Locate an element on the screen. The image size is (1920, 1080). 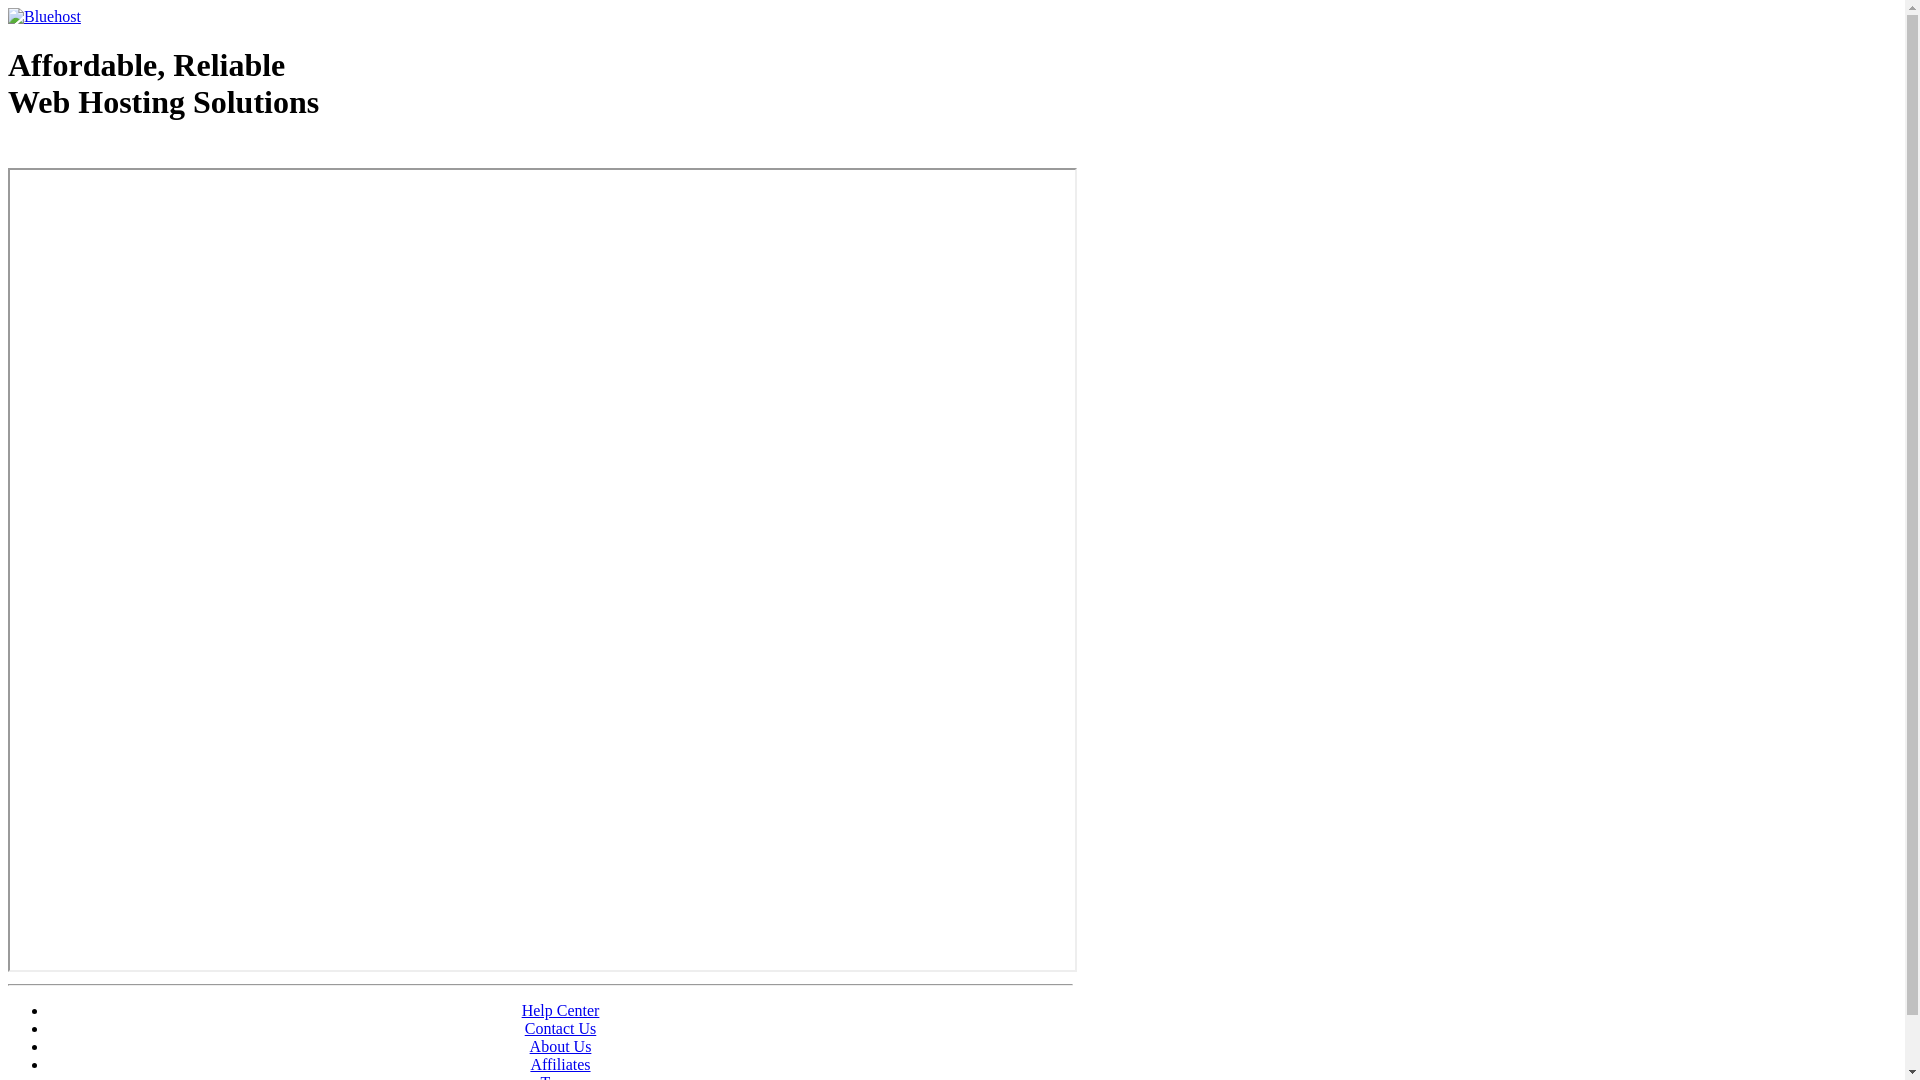
Affiliates is located at coordinates (560, 1064).